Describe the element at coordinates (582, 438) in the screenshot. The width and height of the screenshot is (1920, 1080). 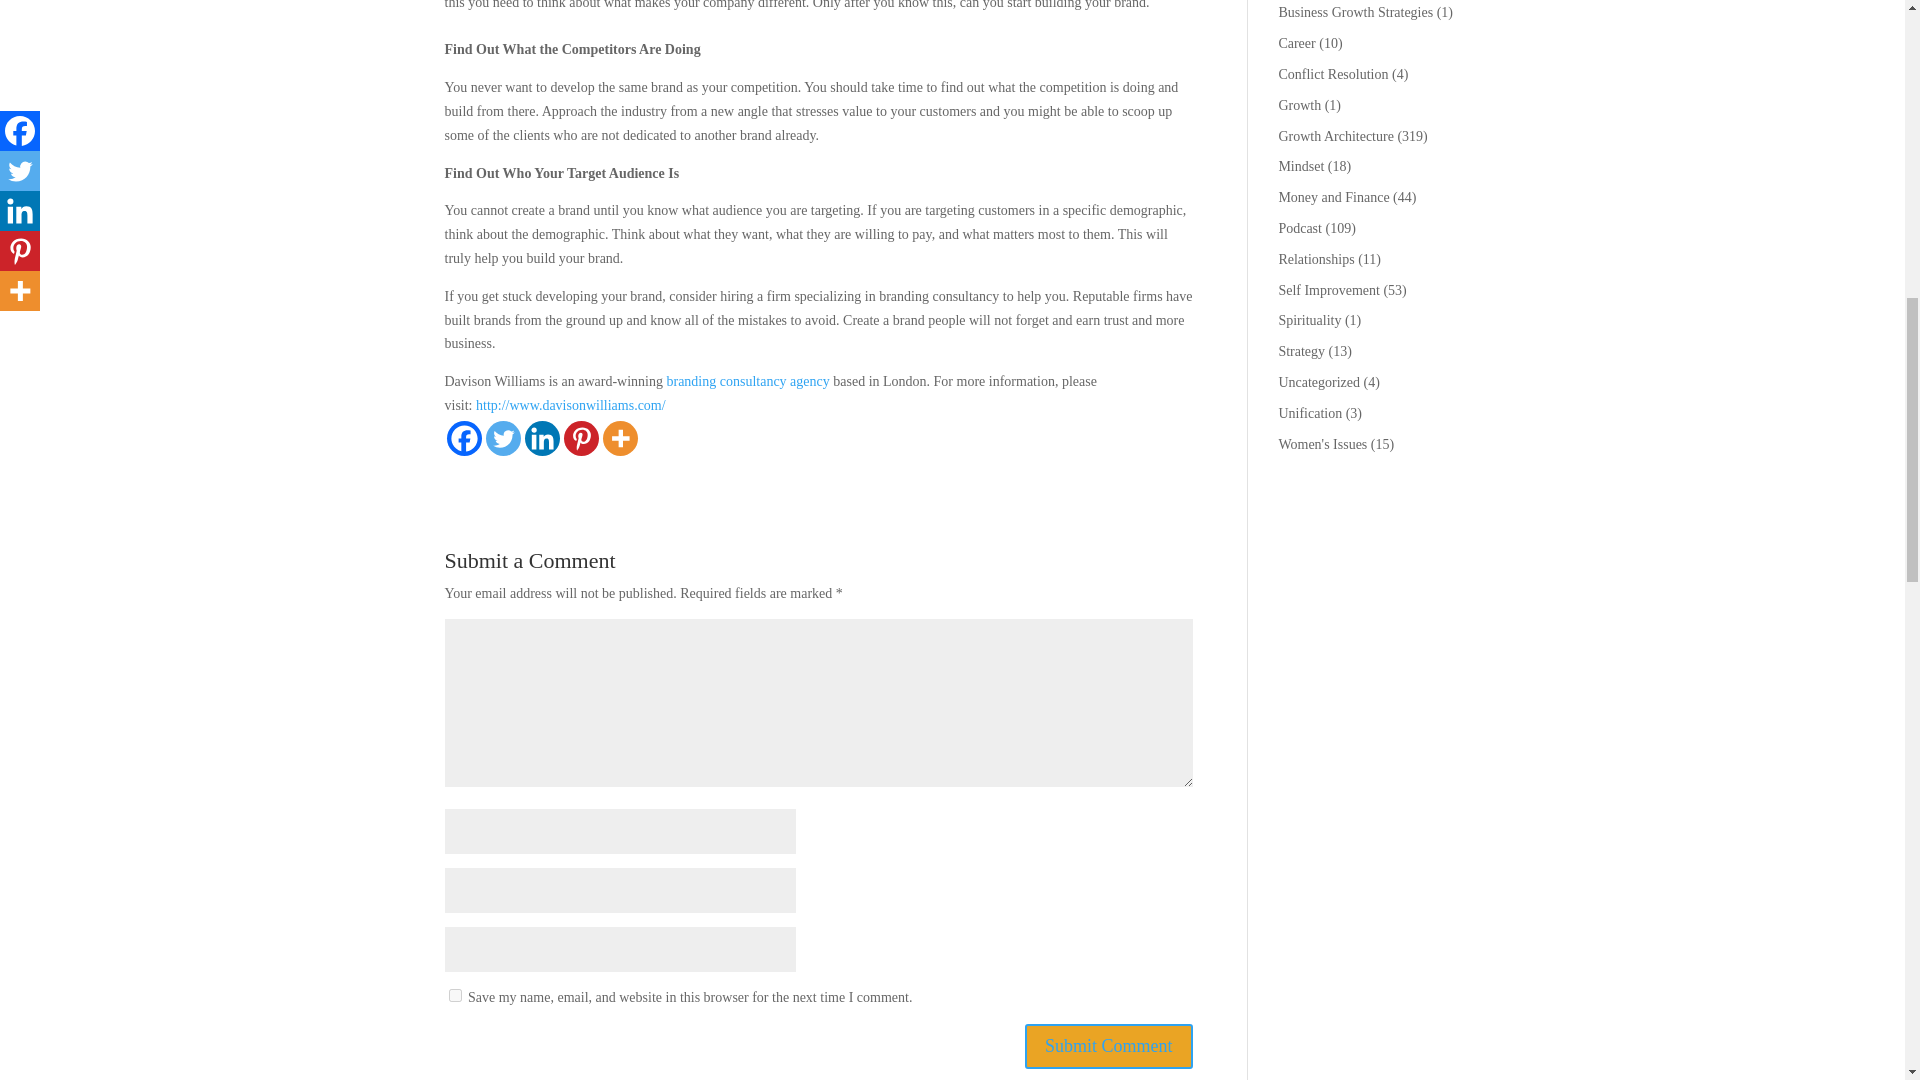
I see `Pinterest` at that location.